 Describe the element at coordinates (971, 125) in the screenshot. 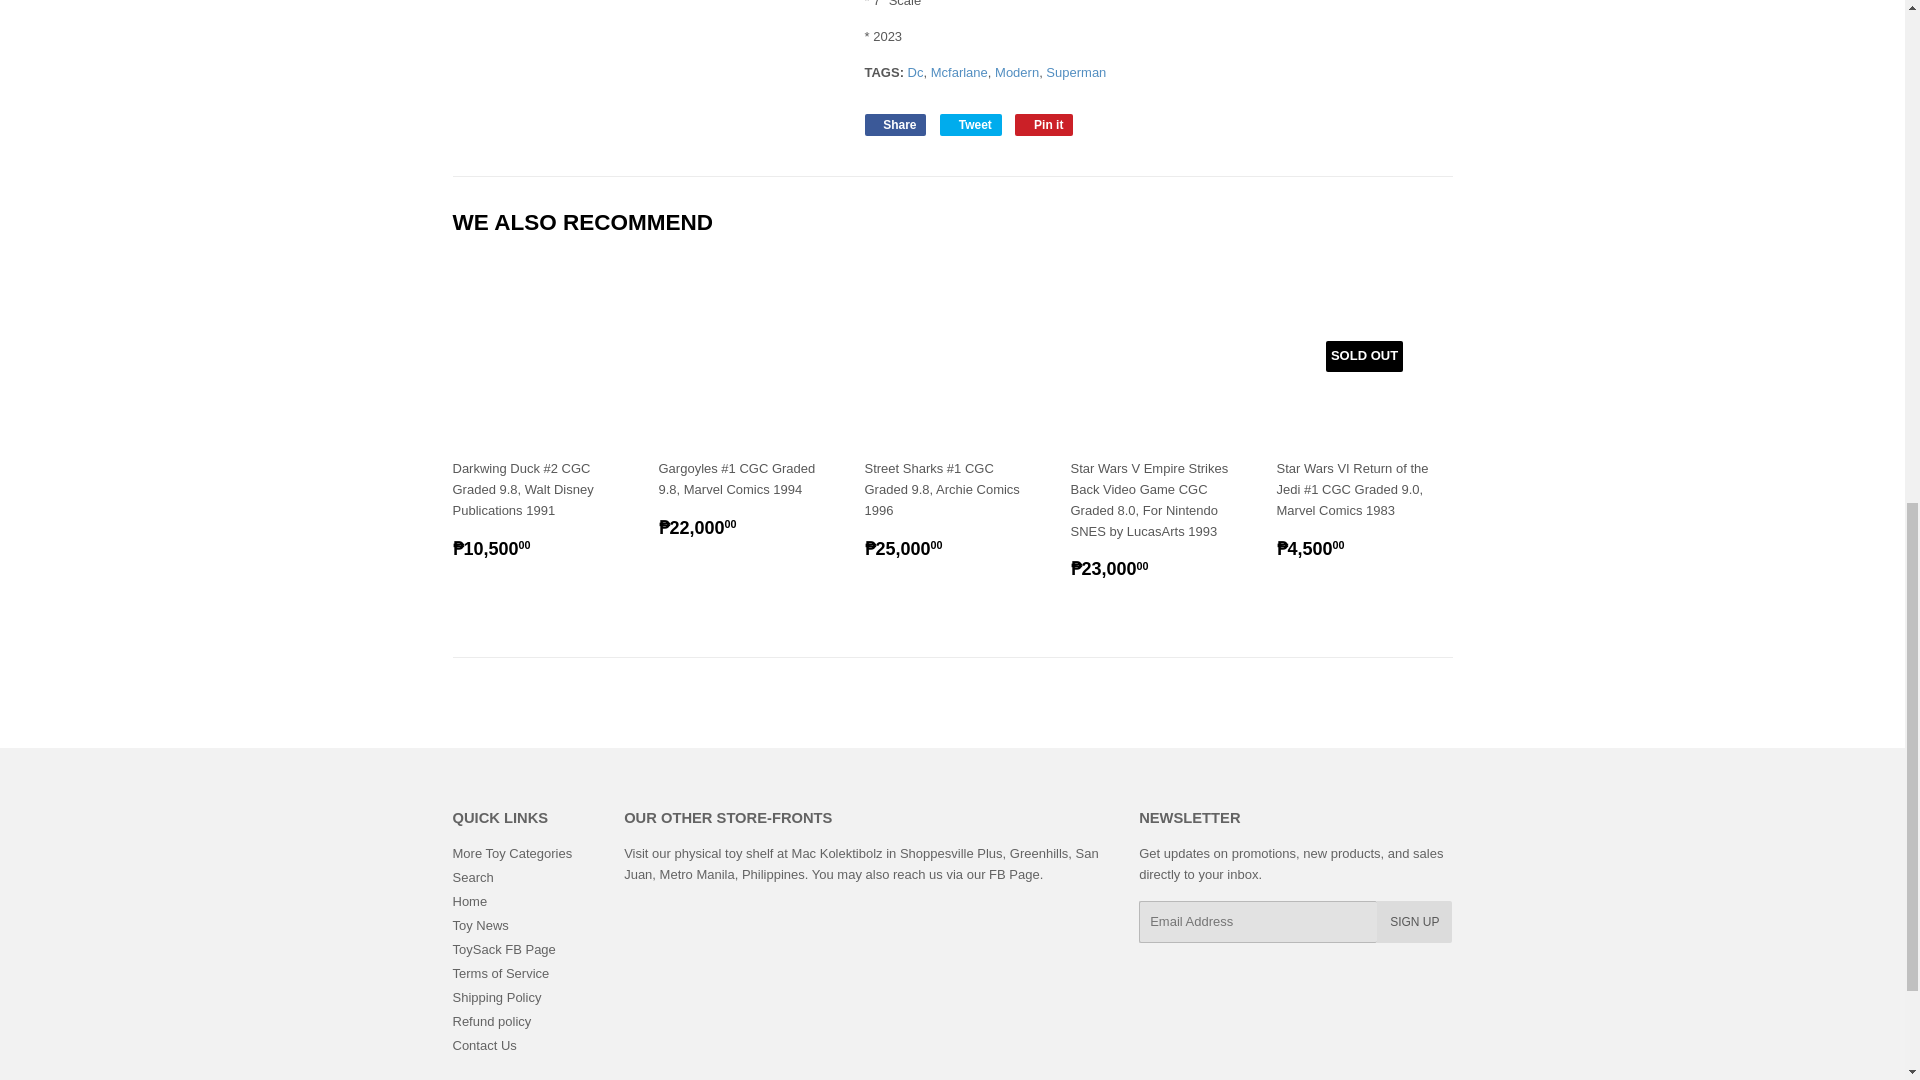

I see `Tweet on Twitter` at that location.